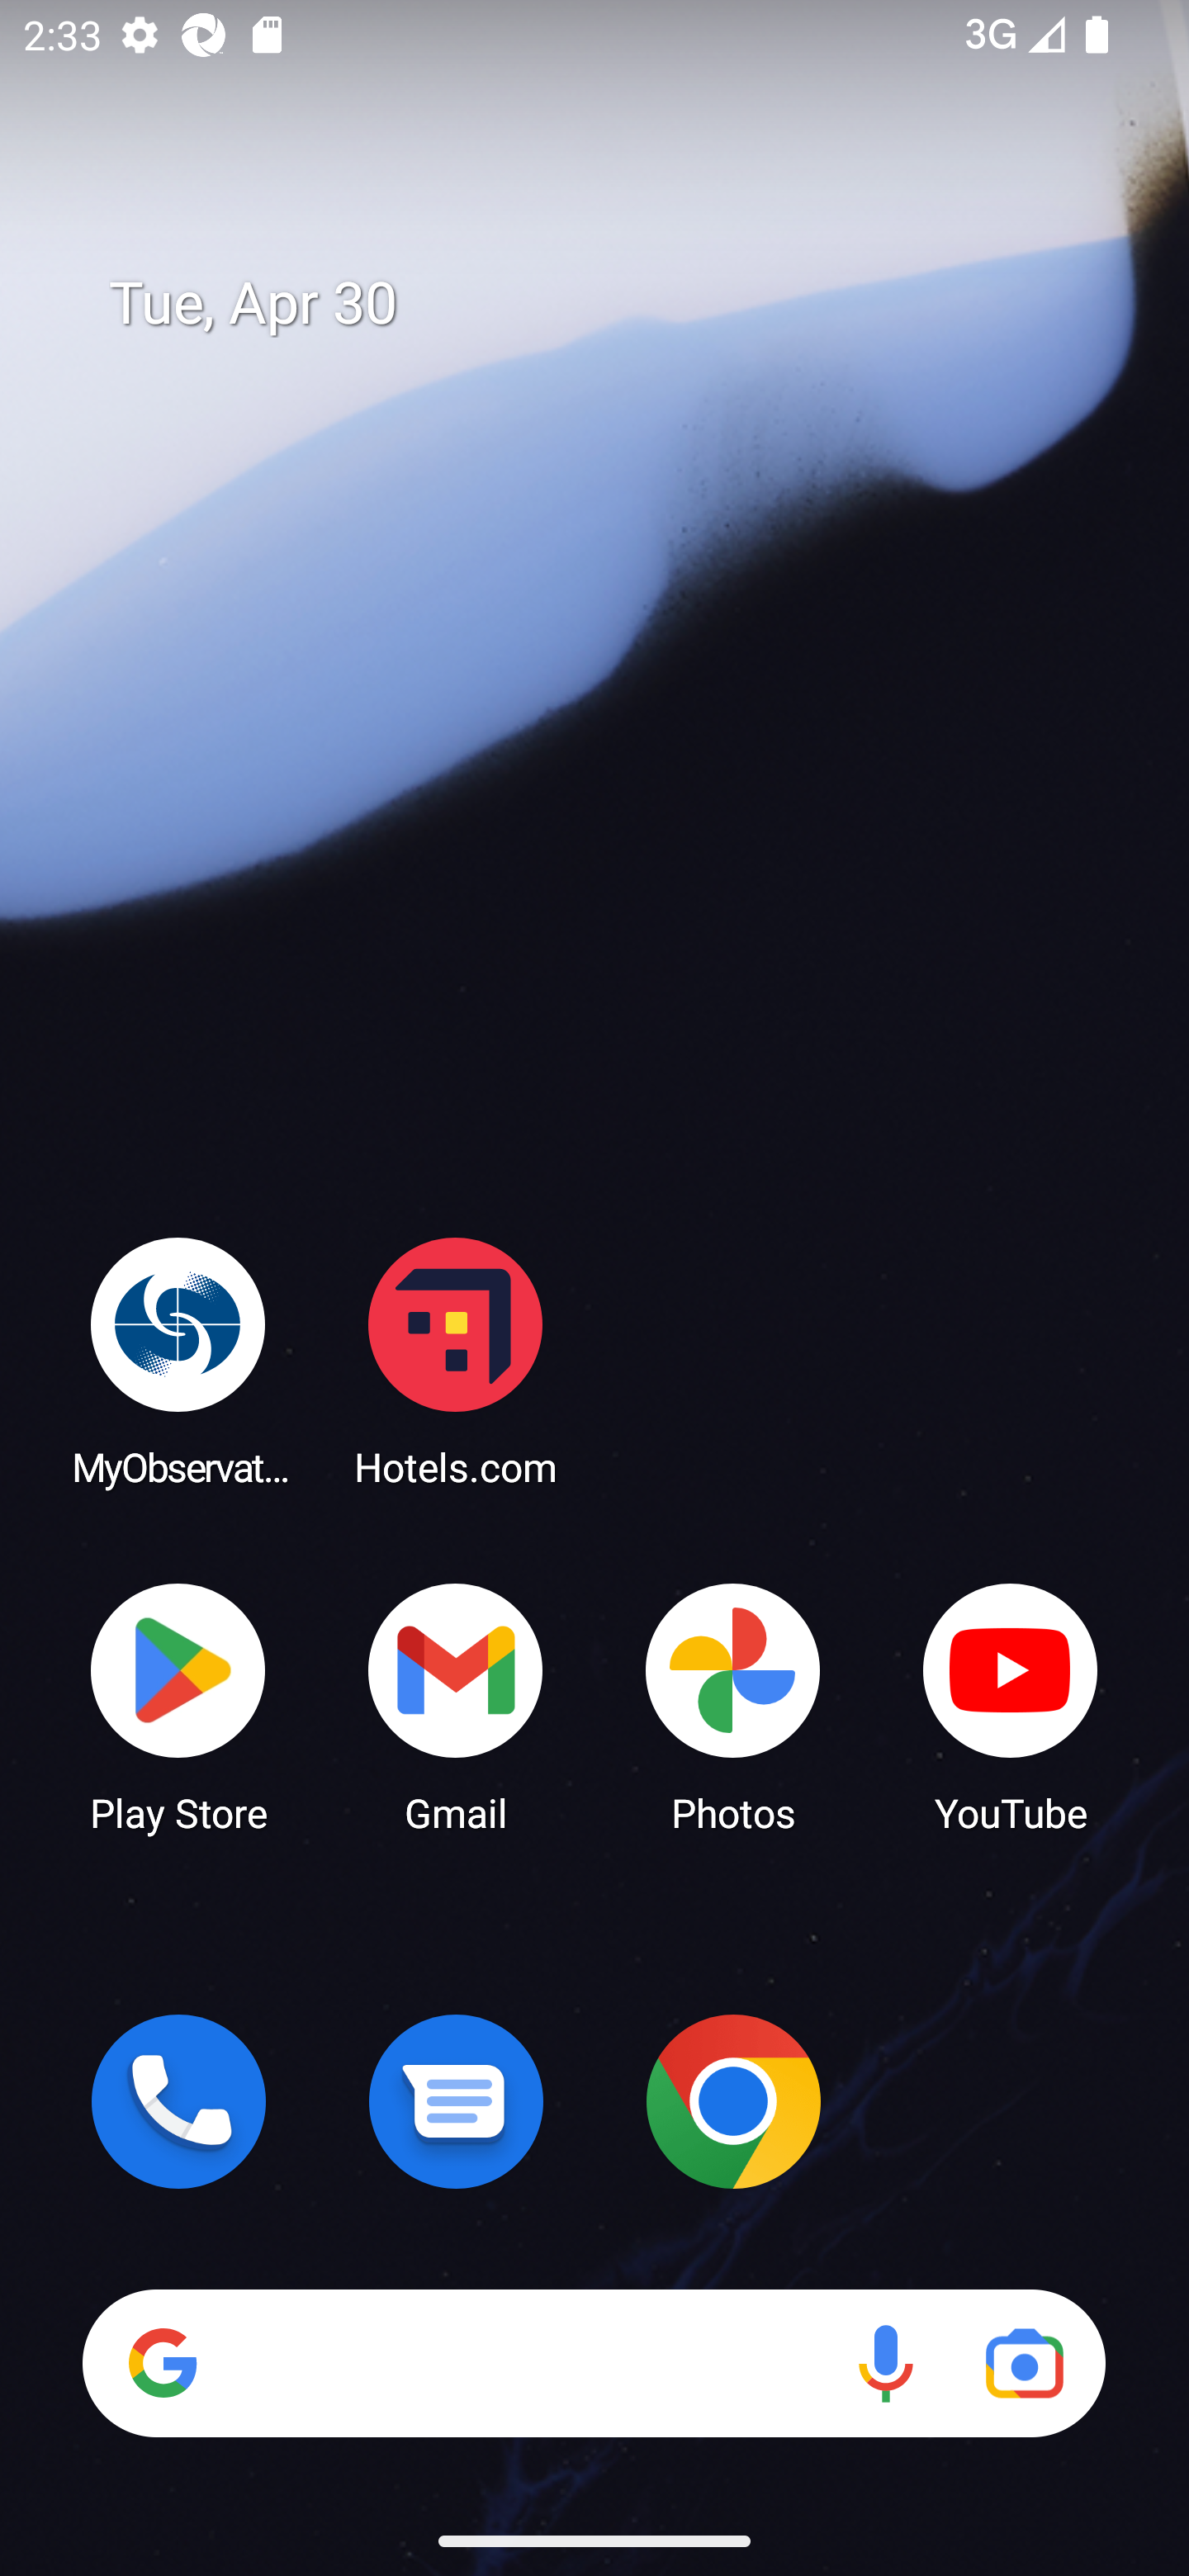 The width and height of the screenshot is (1189, 2576). What do you see at coordinates (733, 2101) in the screenshot?
I see `Chrome` at bounding box center [733, 2101].